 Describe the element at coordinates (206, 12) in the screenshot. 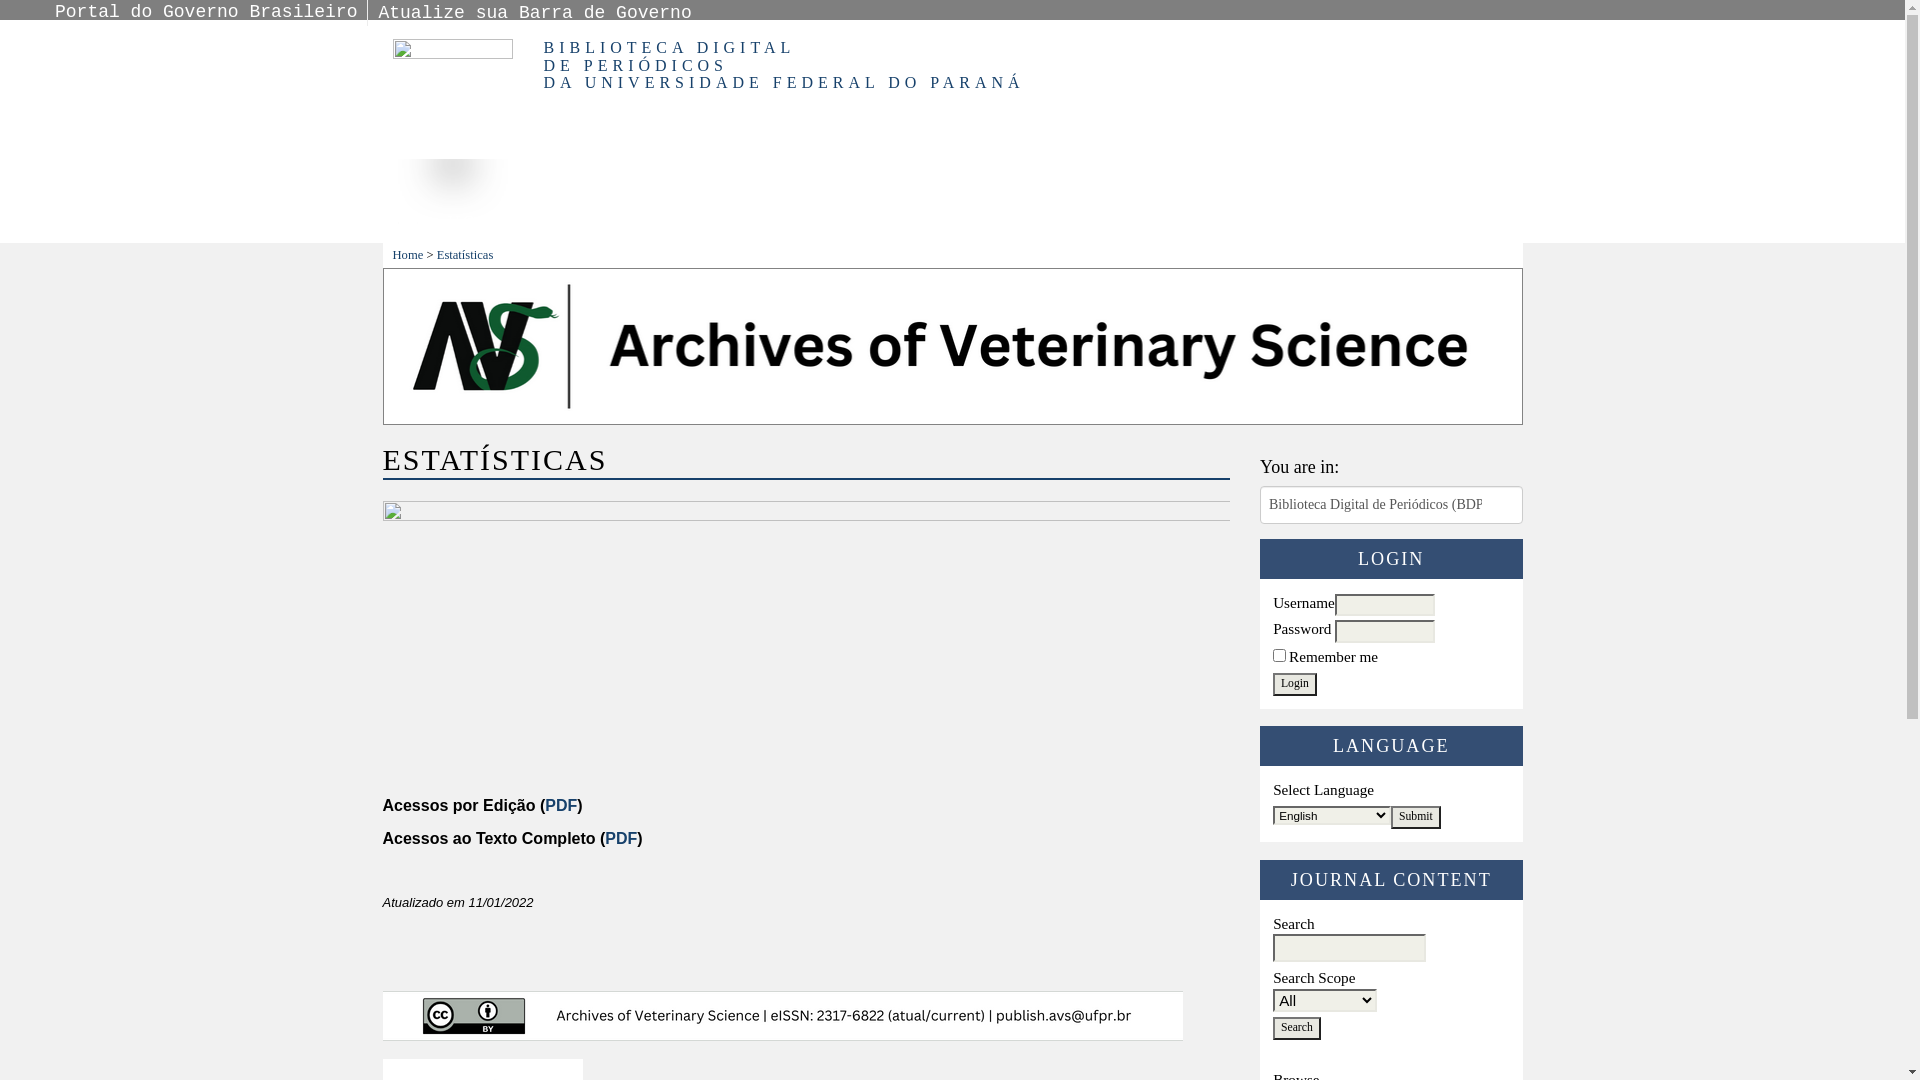

I see `Portal do Governo Brasileiro` at that location.